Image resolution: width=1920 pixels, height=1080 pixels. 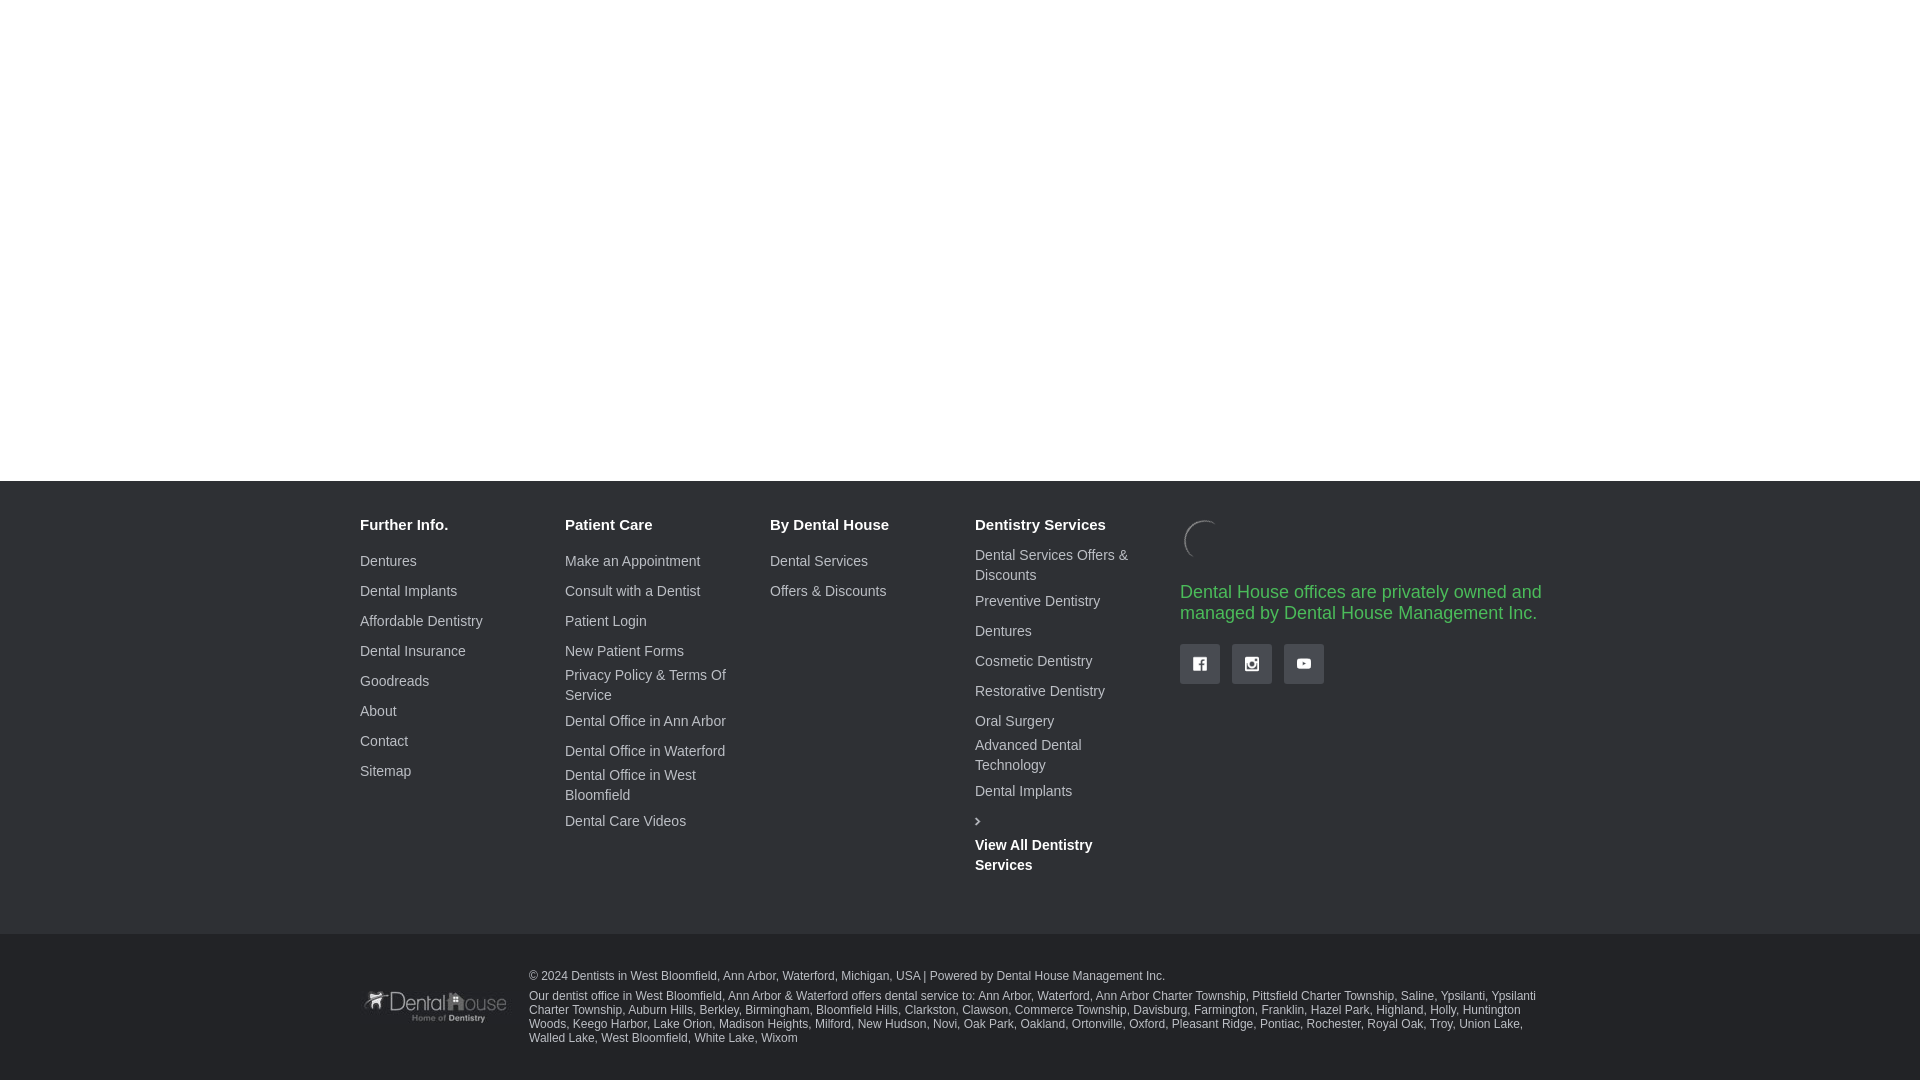 What do you see at coordinates (720, 1010) in the screenshot?
I see `Dentist in Berkley, MI` at bounding box center [720, 1010].